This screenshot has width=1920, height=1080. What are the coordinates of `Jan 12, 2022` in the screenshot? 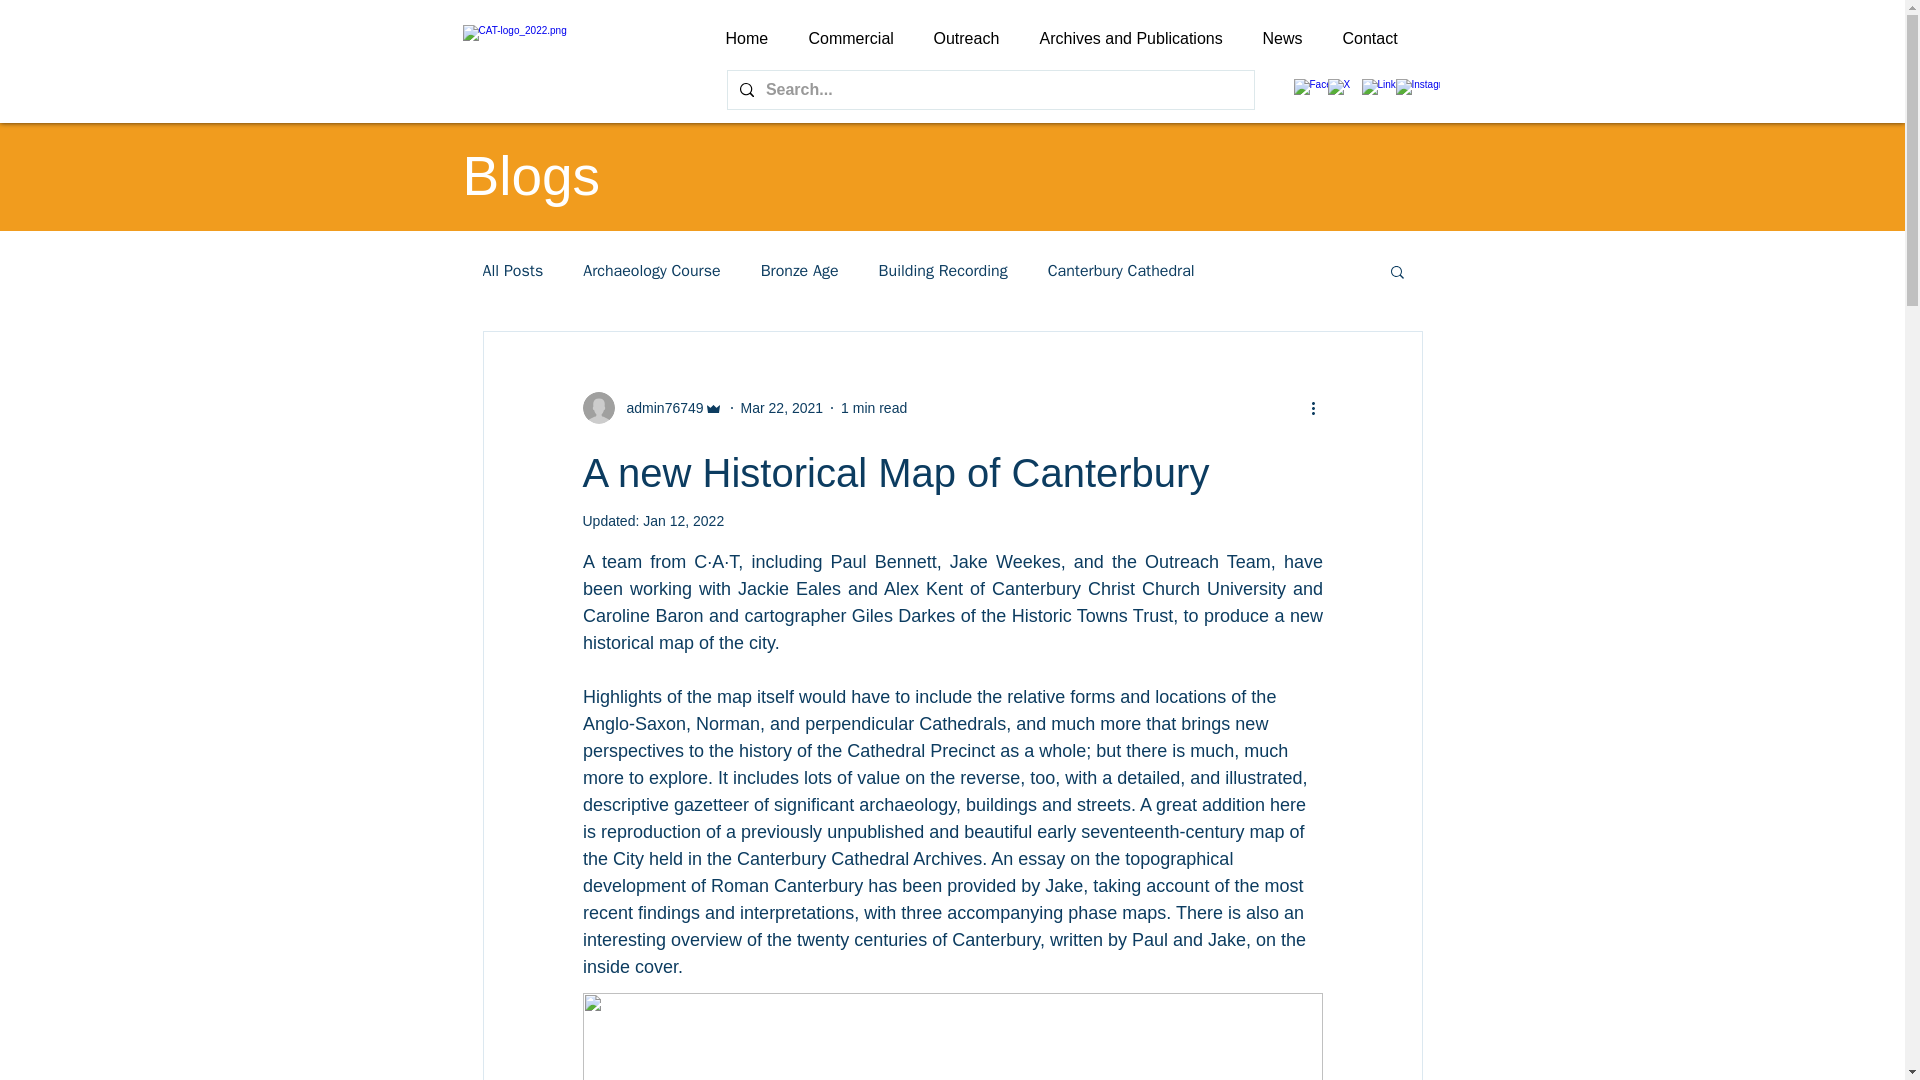 It's located at (683, 521).